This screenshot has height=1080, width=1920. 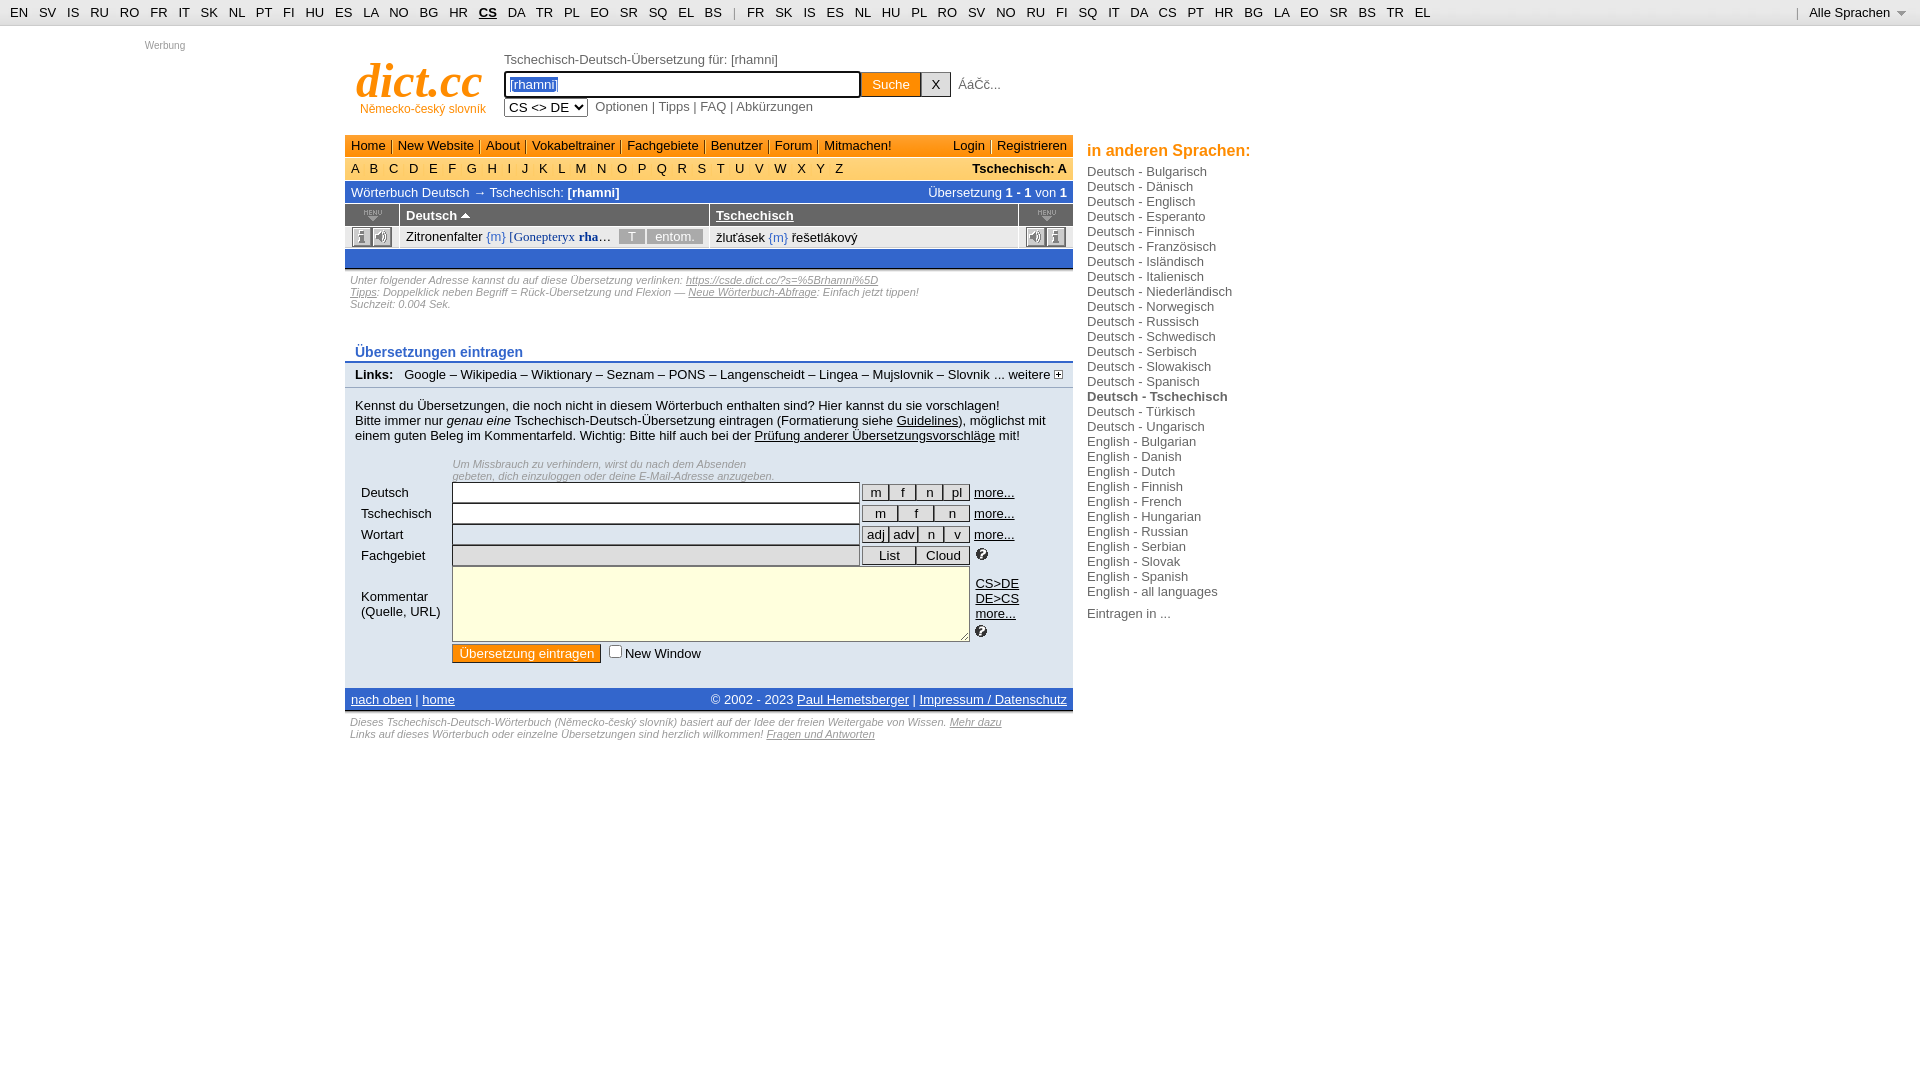 What do you see at coordinates (756, 12) in the screenshot?
I see `FR` at bounding box center [756, 12].